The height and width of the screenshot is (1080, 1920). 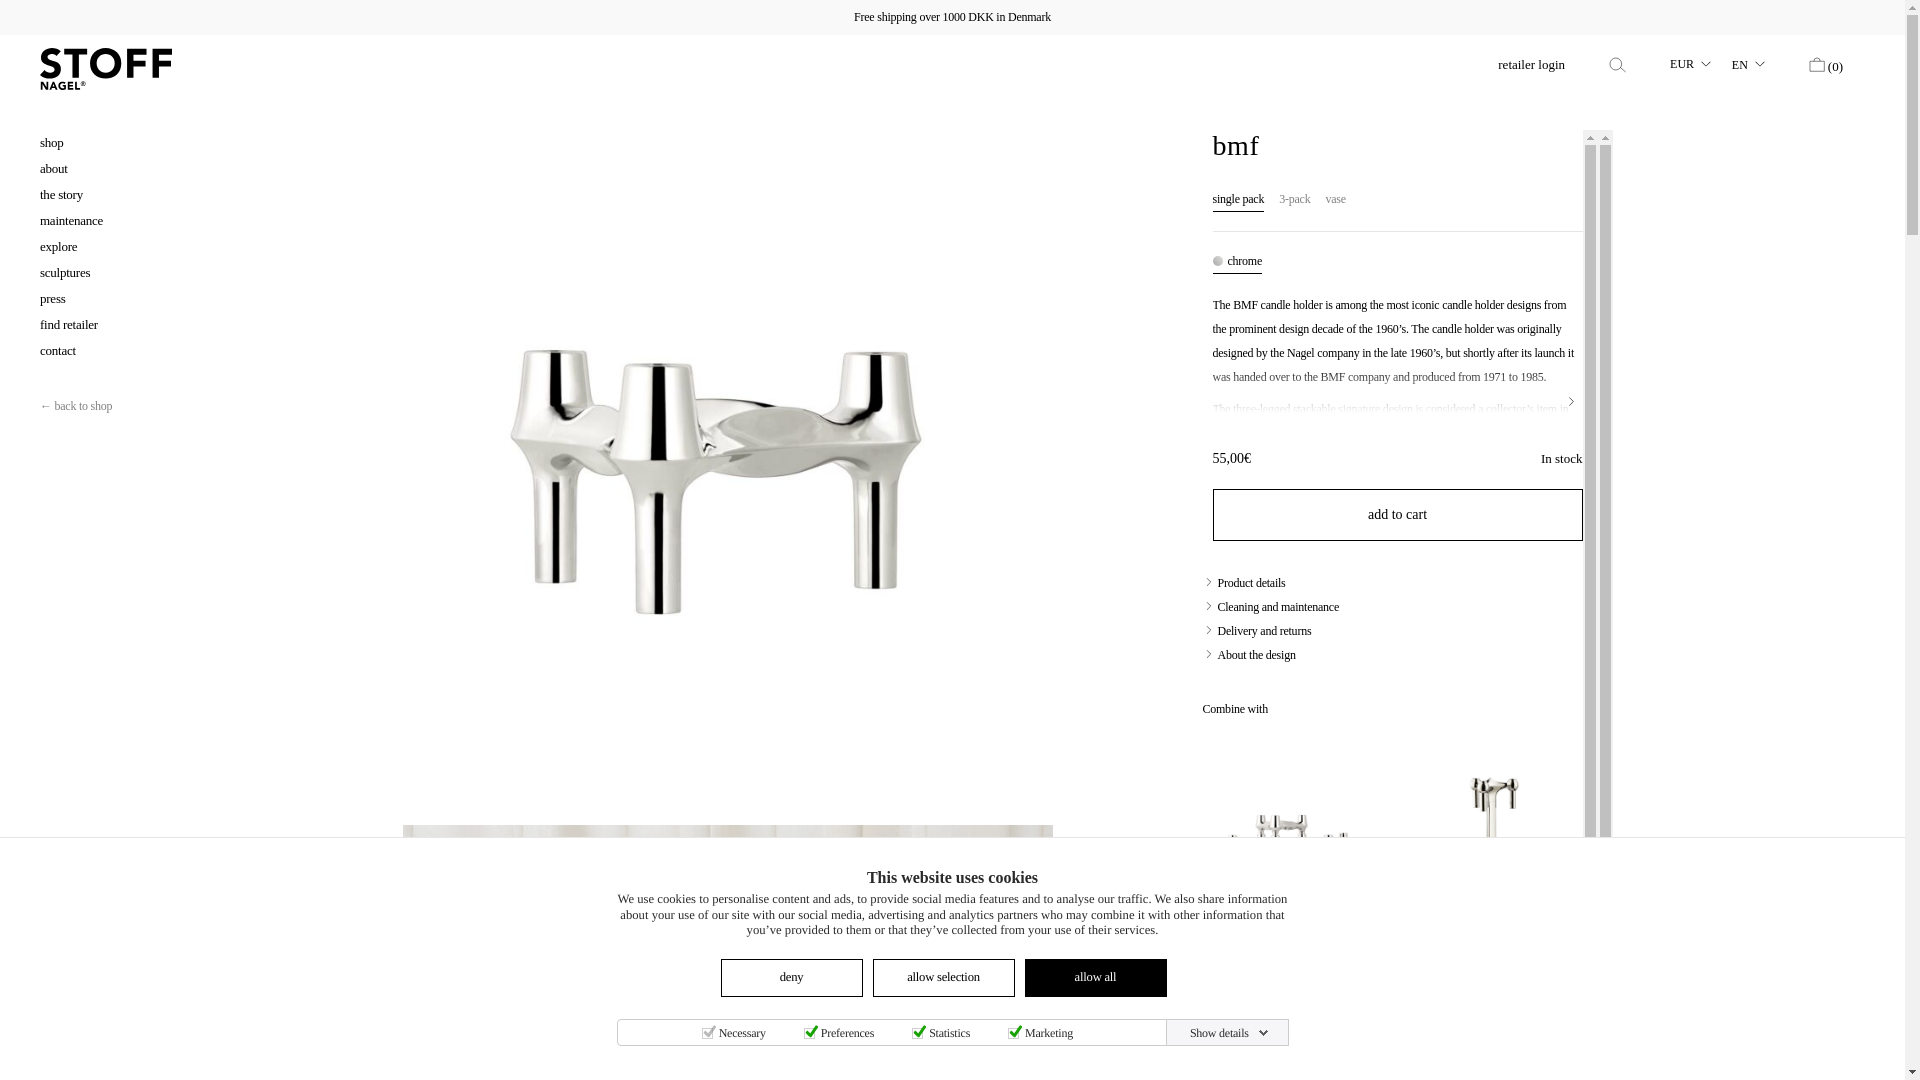 What do you see at coordinates (1396, 515) in the screenshot?
I see `Add to cart` at bounding box center [1396, 515].